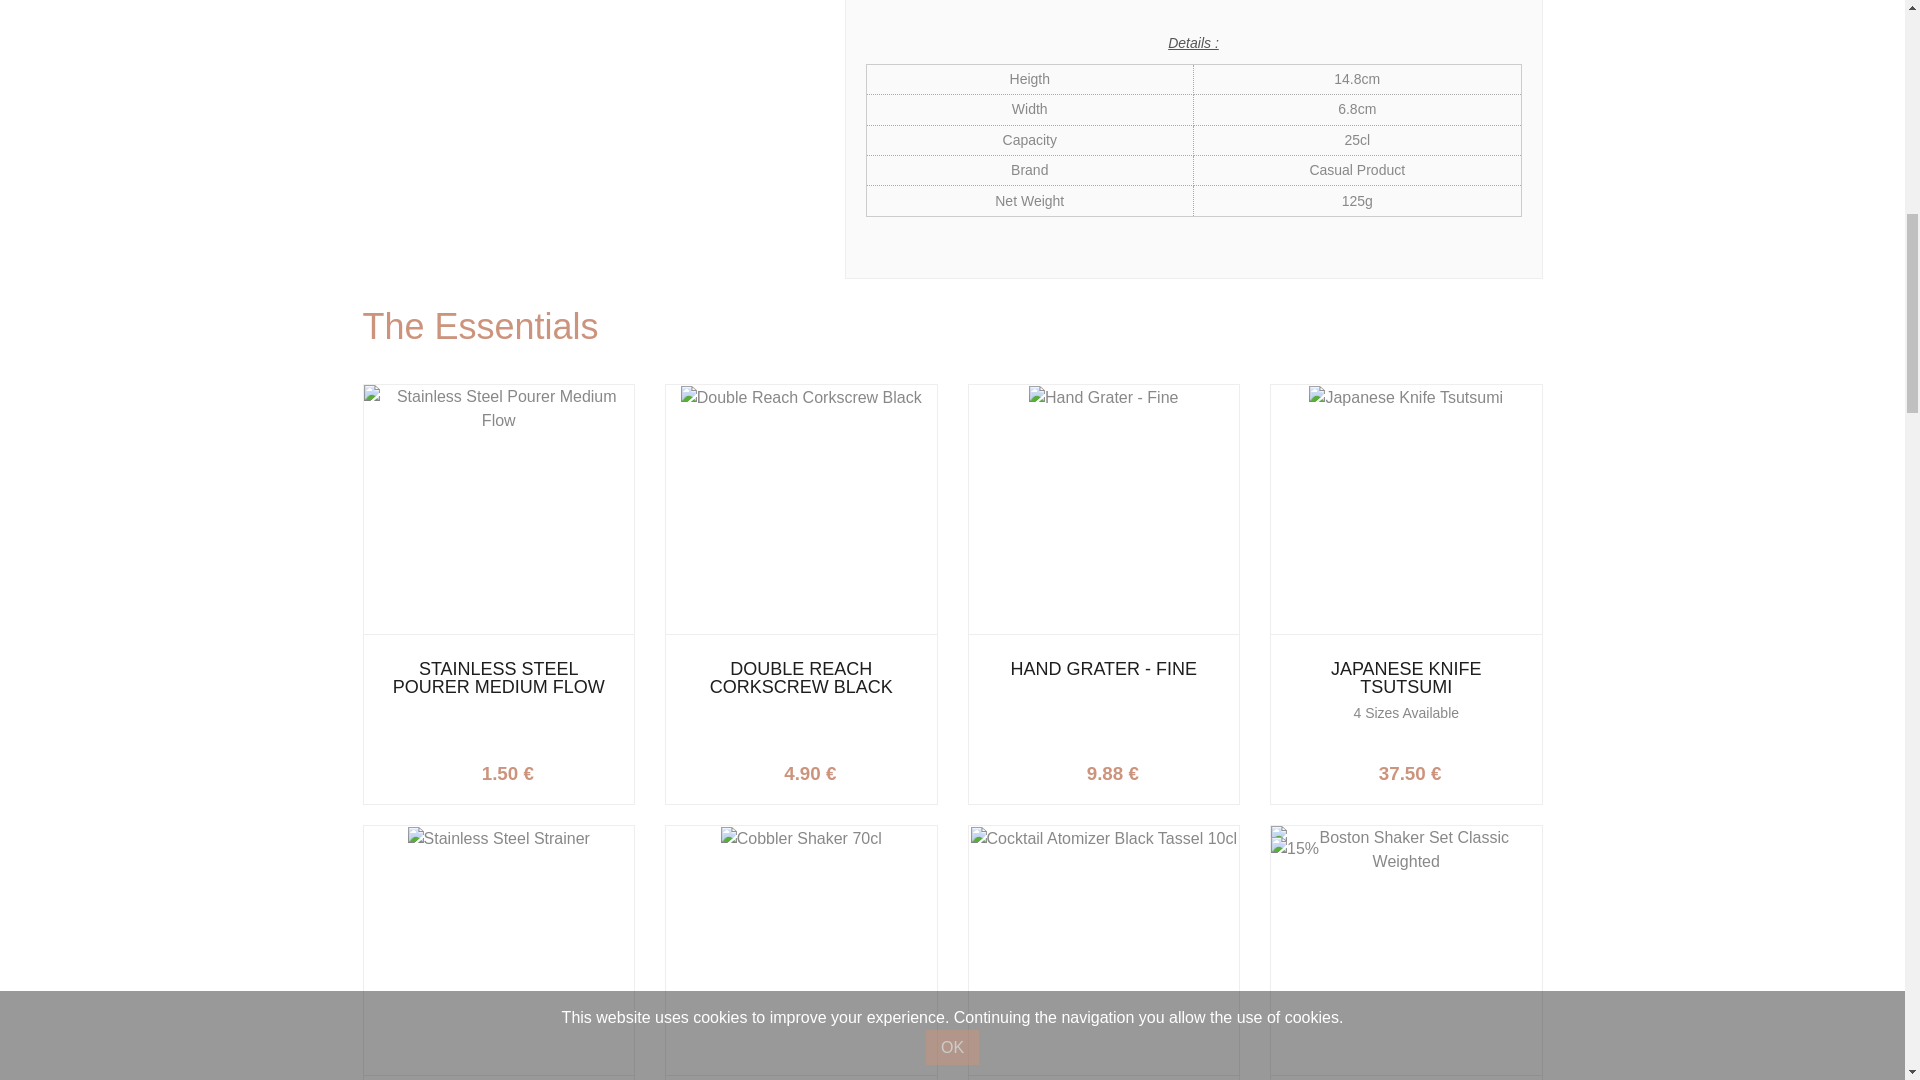  What do you see at coordinates (1164, 769) in the screenshot?
I see `More info` at bounding box center [1164, 769].